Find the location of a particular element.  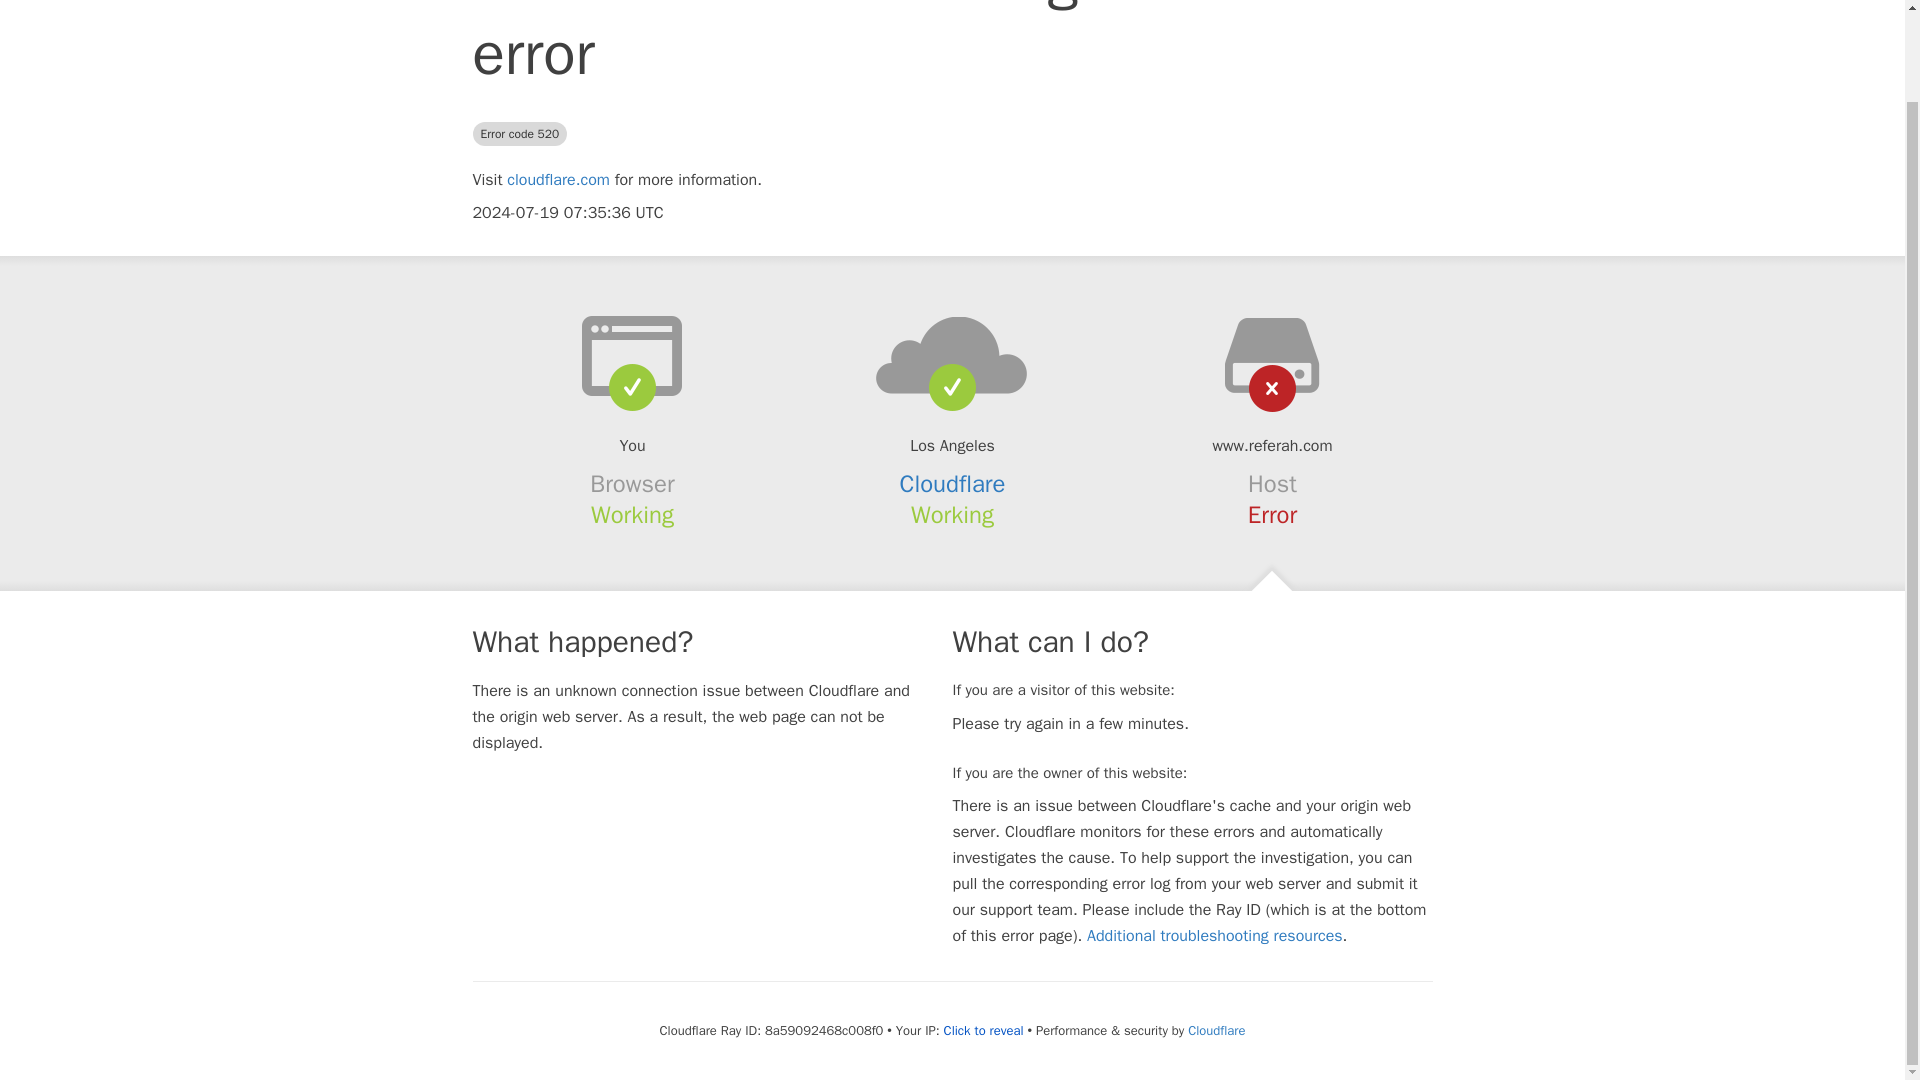

Click to reveal is located at coordinates (984, 1030).